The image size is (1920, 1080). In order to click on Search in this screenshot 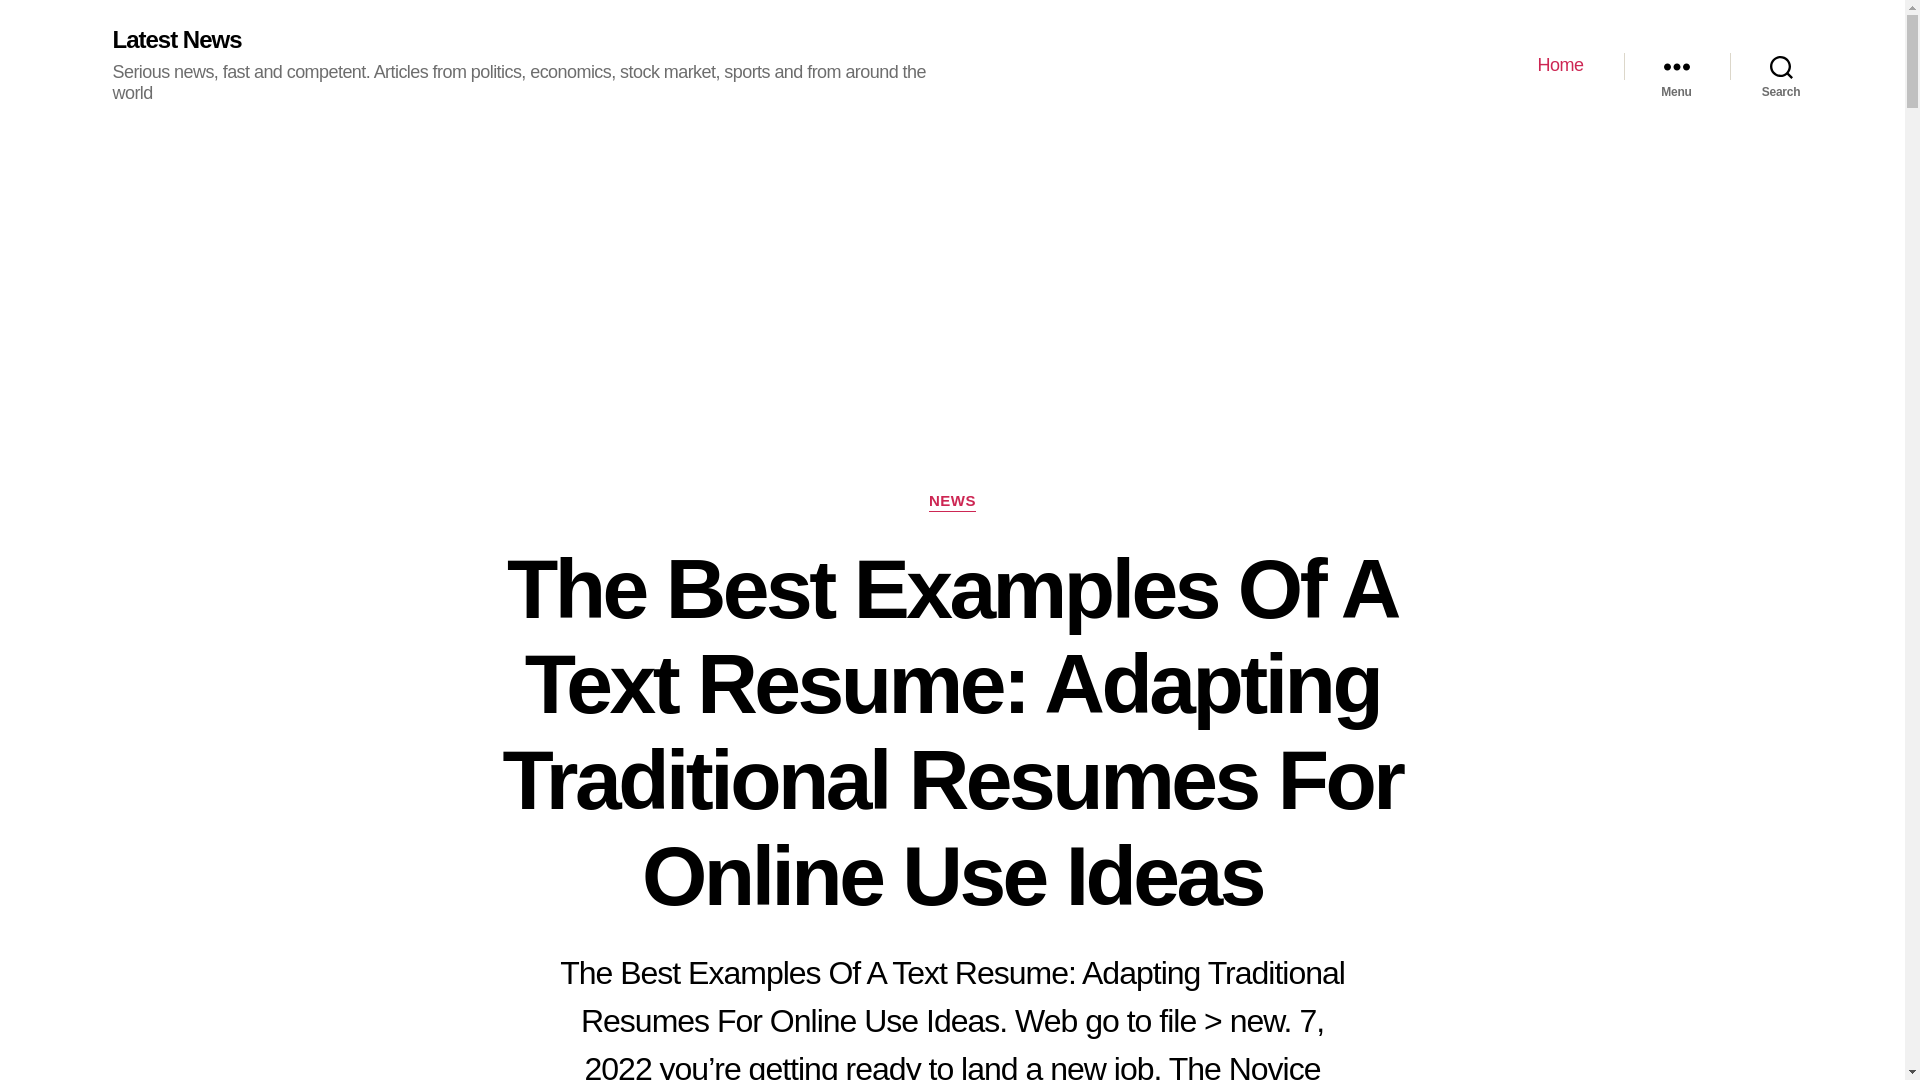, I will do `click(1781, 66)`.